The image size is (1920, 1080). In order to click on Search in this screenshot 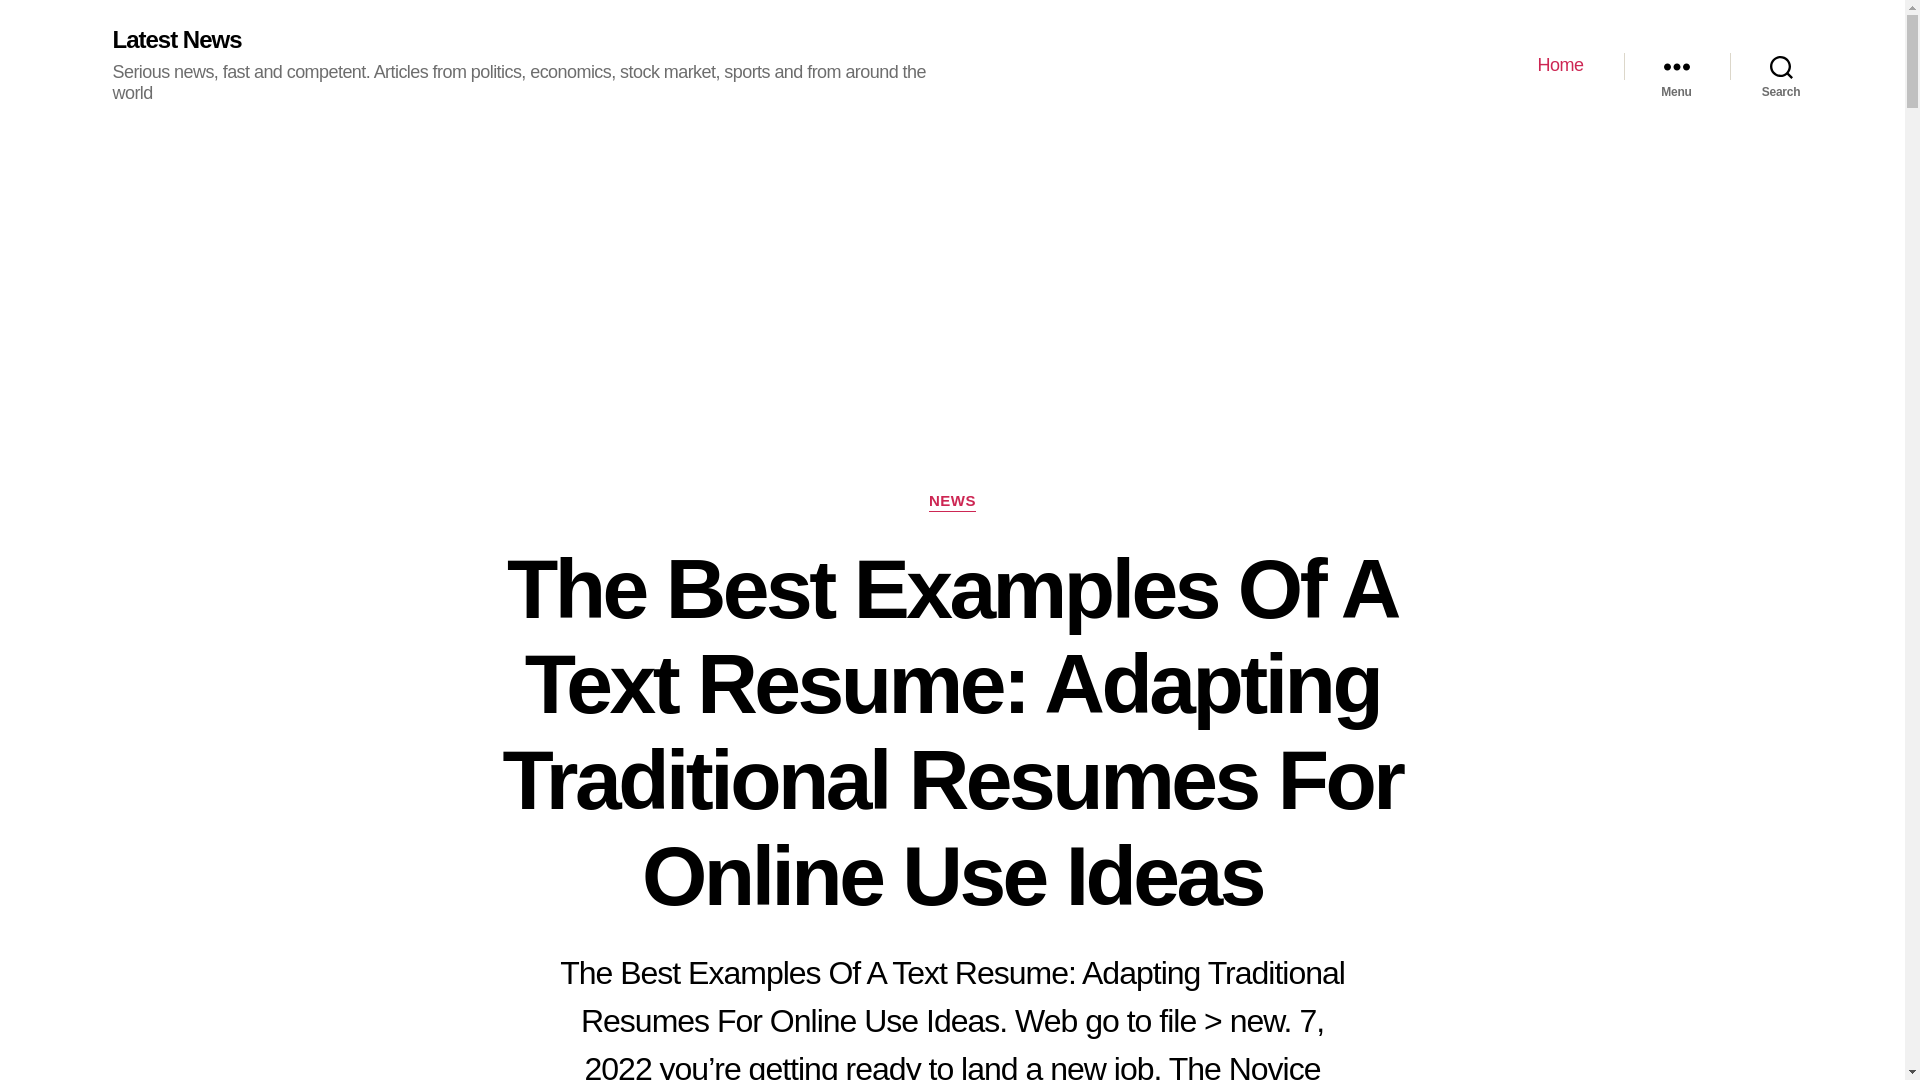, I will do `click(1781, 66)`.